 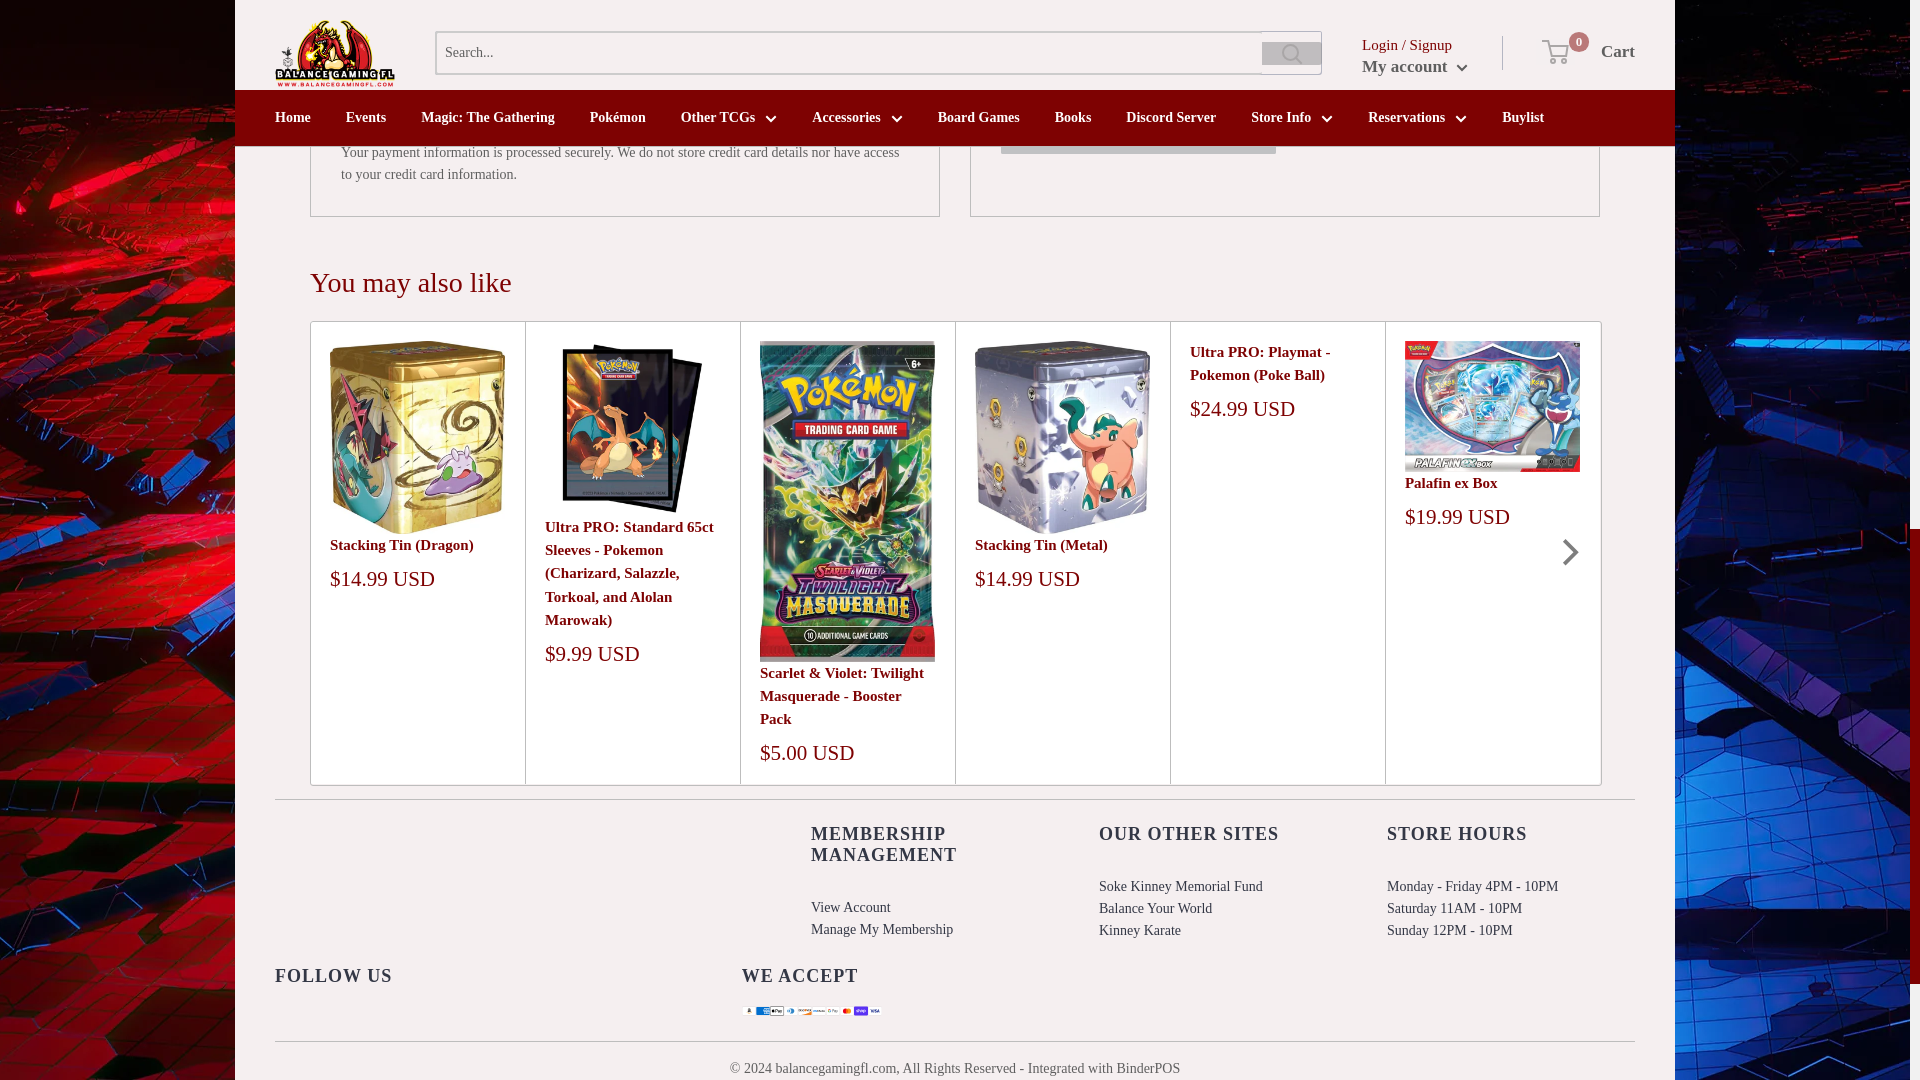 What do you see at coordinates (526, 126) in the screenshot?
I see `Discover` at bounding box center [526, 126].